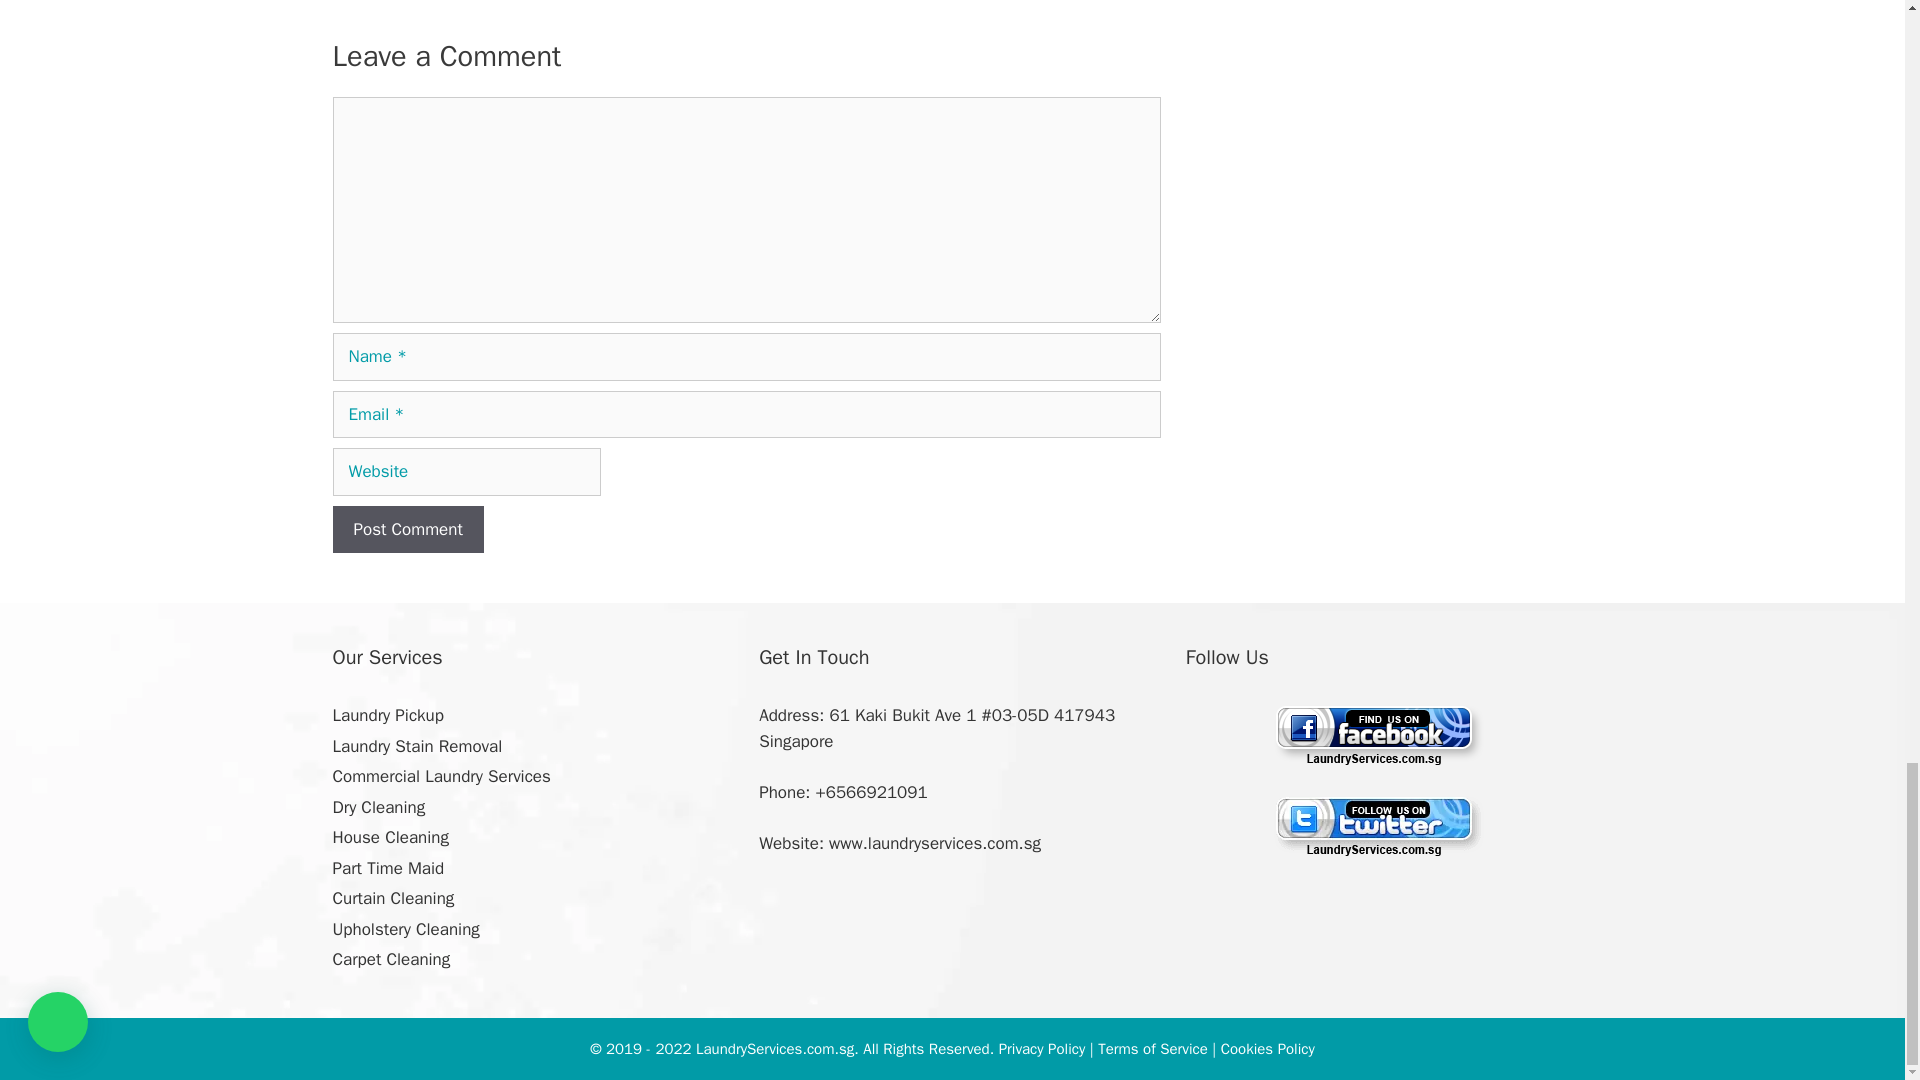 This screenshot has width=1920, height=1080. I want to click on Post Comment, so click(408, 530).